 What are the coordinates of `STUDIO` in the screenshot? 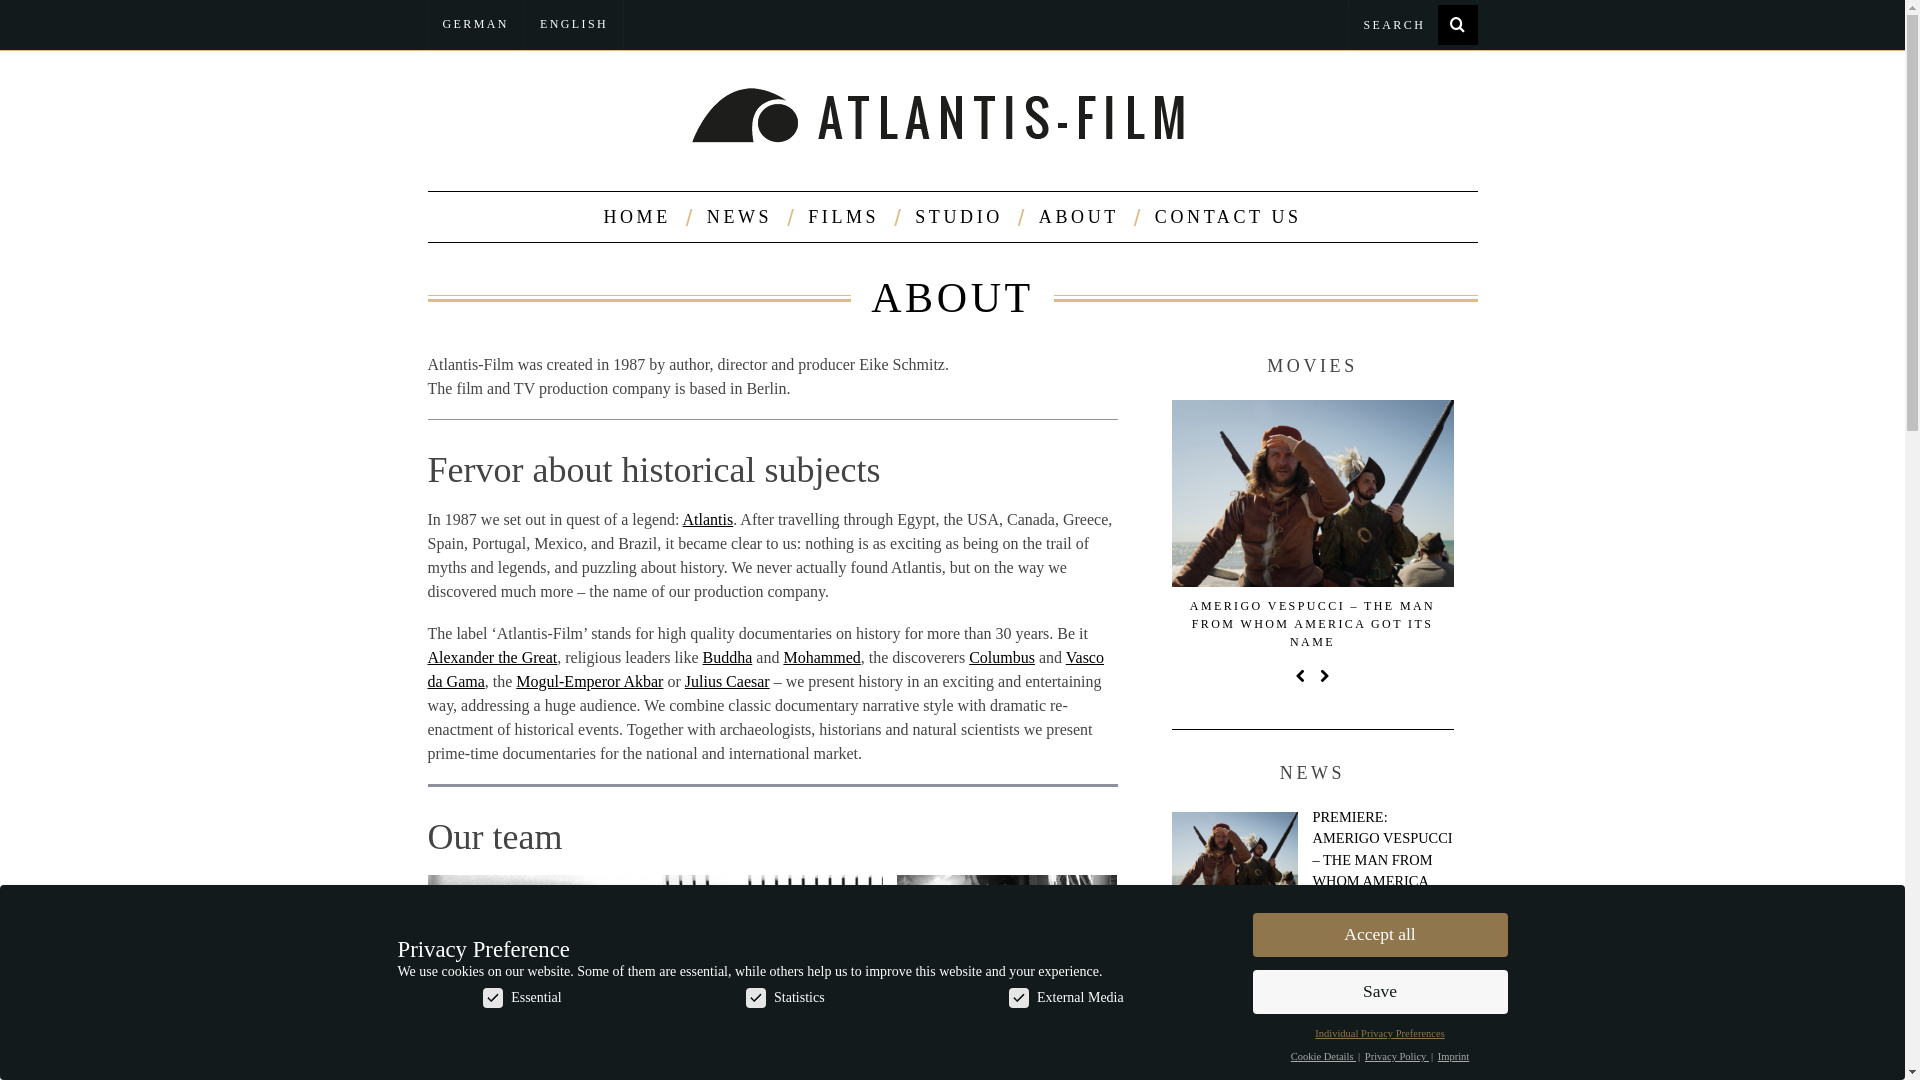 It's located at (958, 216).